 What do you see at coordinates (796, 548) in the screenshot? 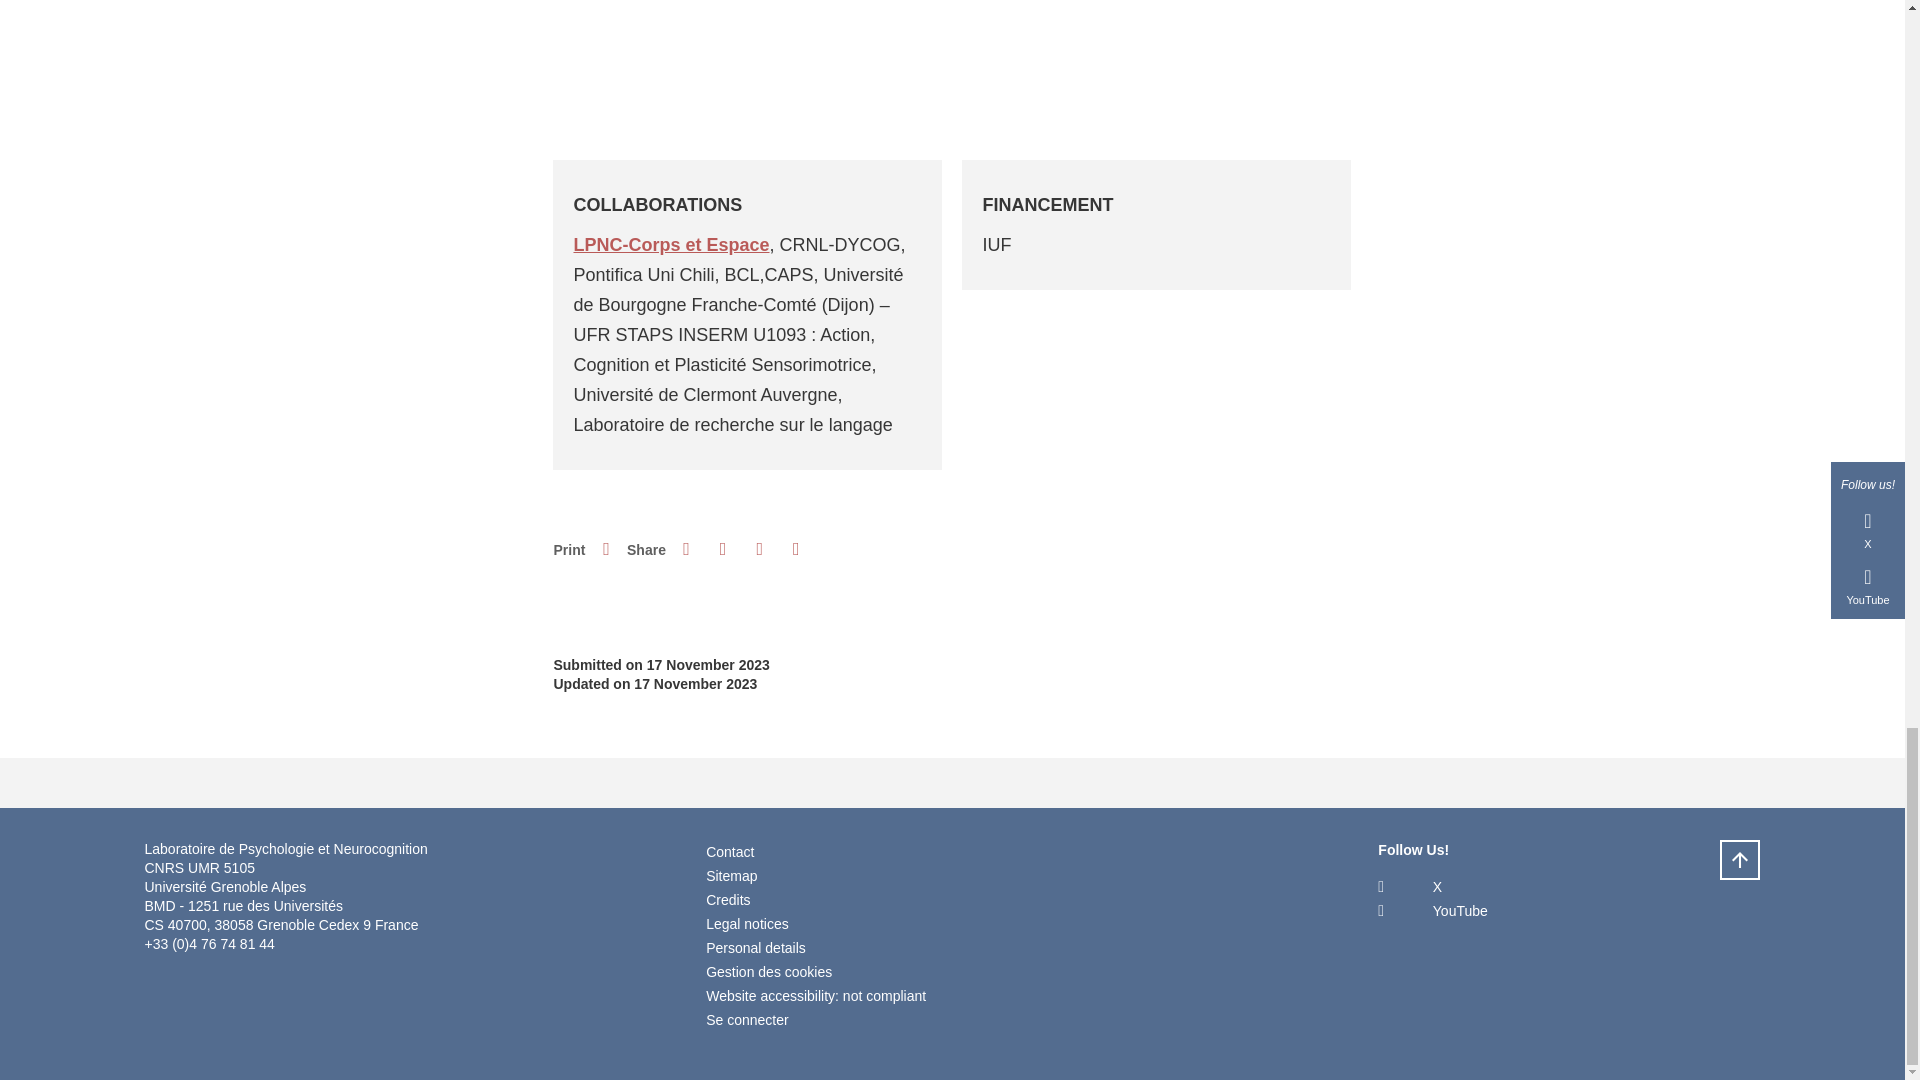
I see `Share url` at bounding box center [796, 548].